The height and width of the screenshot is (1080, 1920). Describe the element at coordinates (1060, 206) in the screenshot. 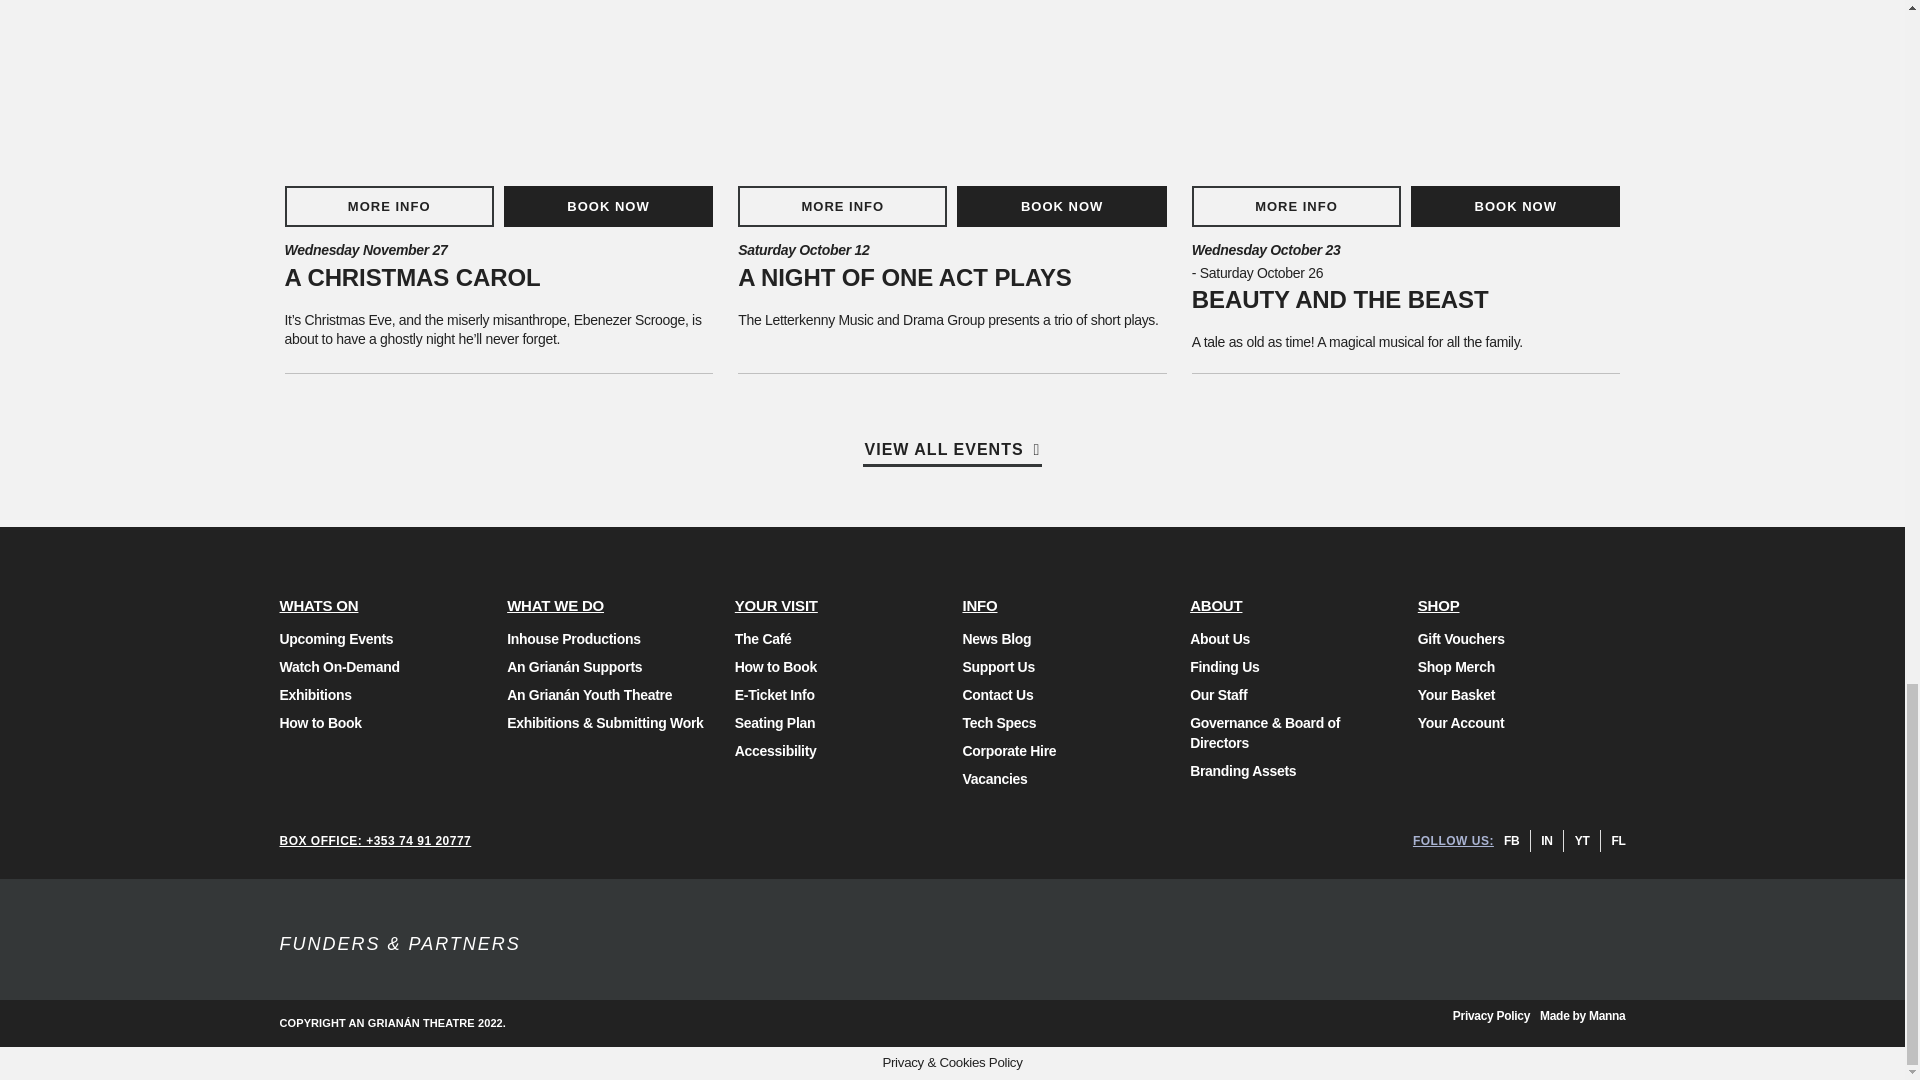

I see `BOOK NOW` at that location.